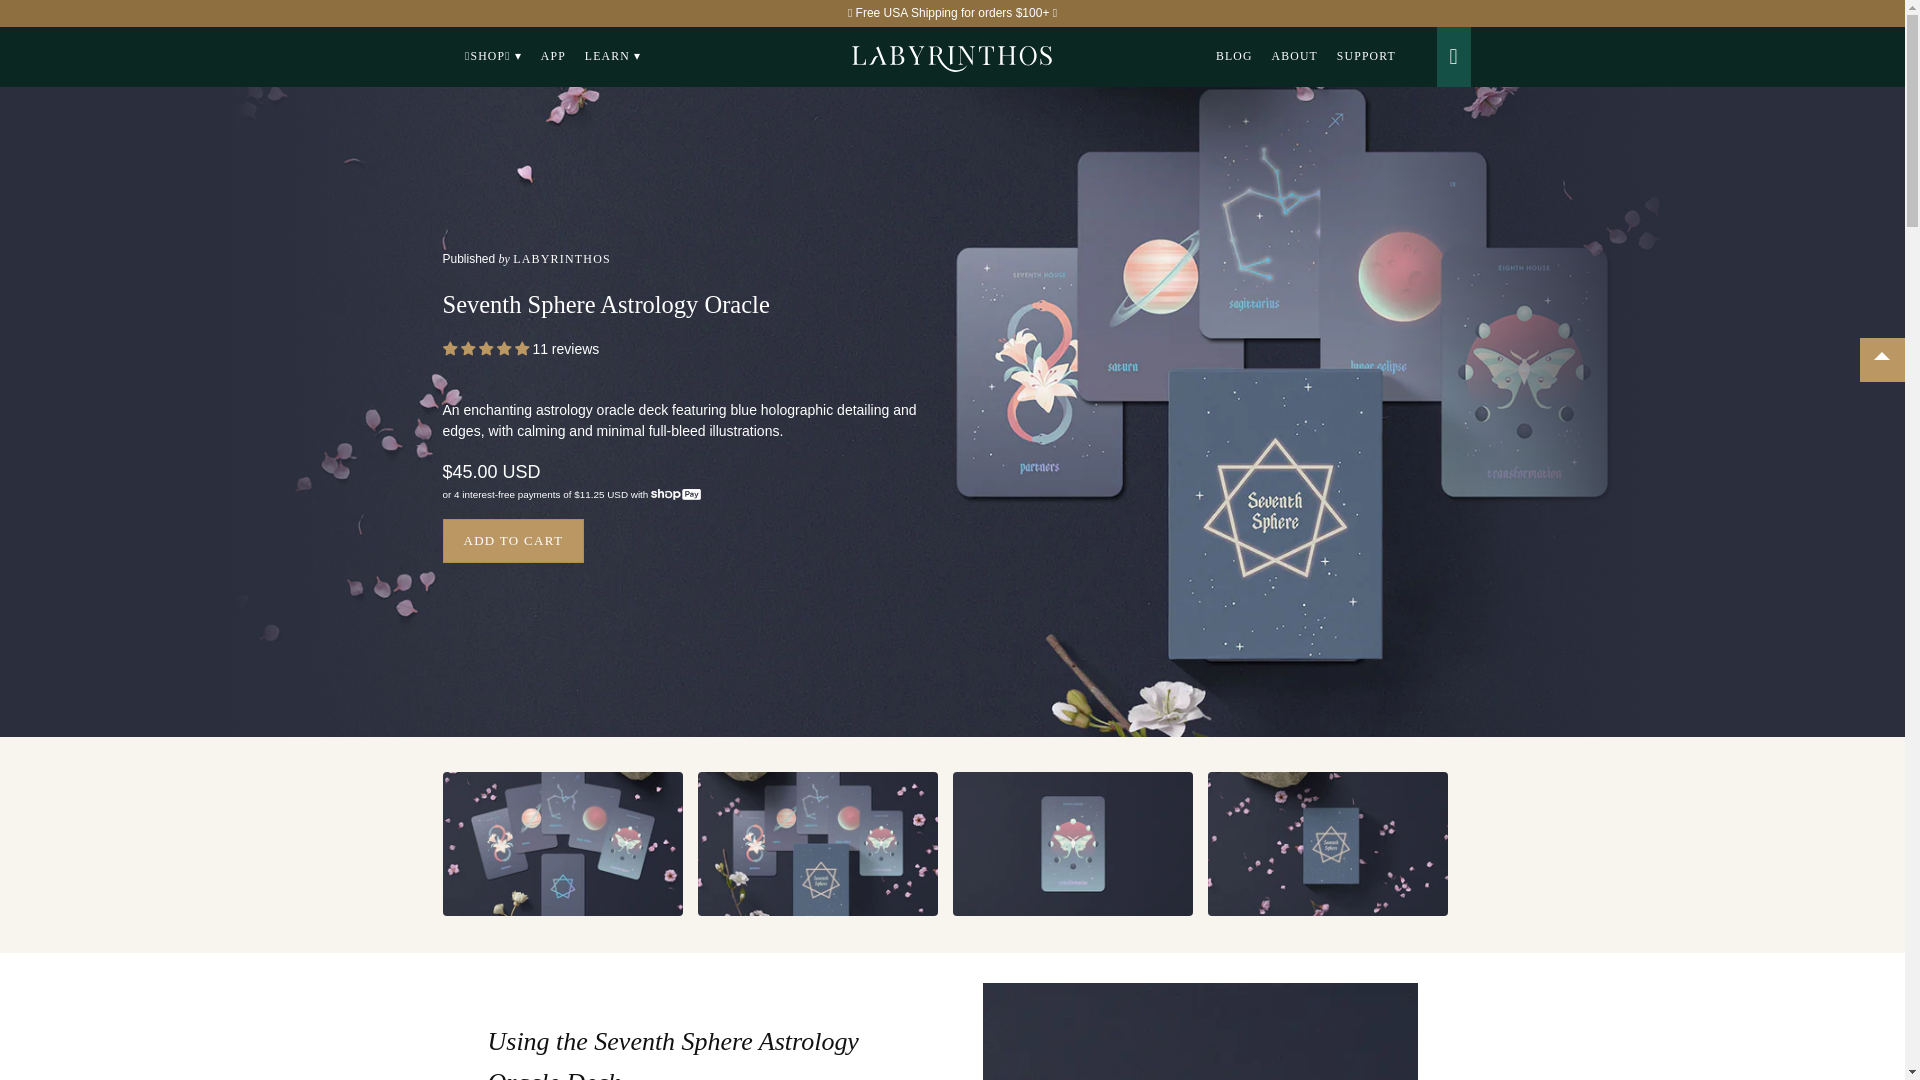 This screenshot has width=1920, height=1080. I want to click on APP, so click(552, 57).